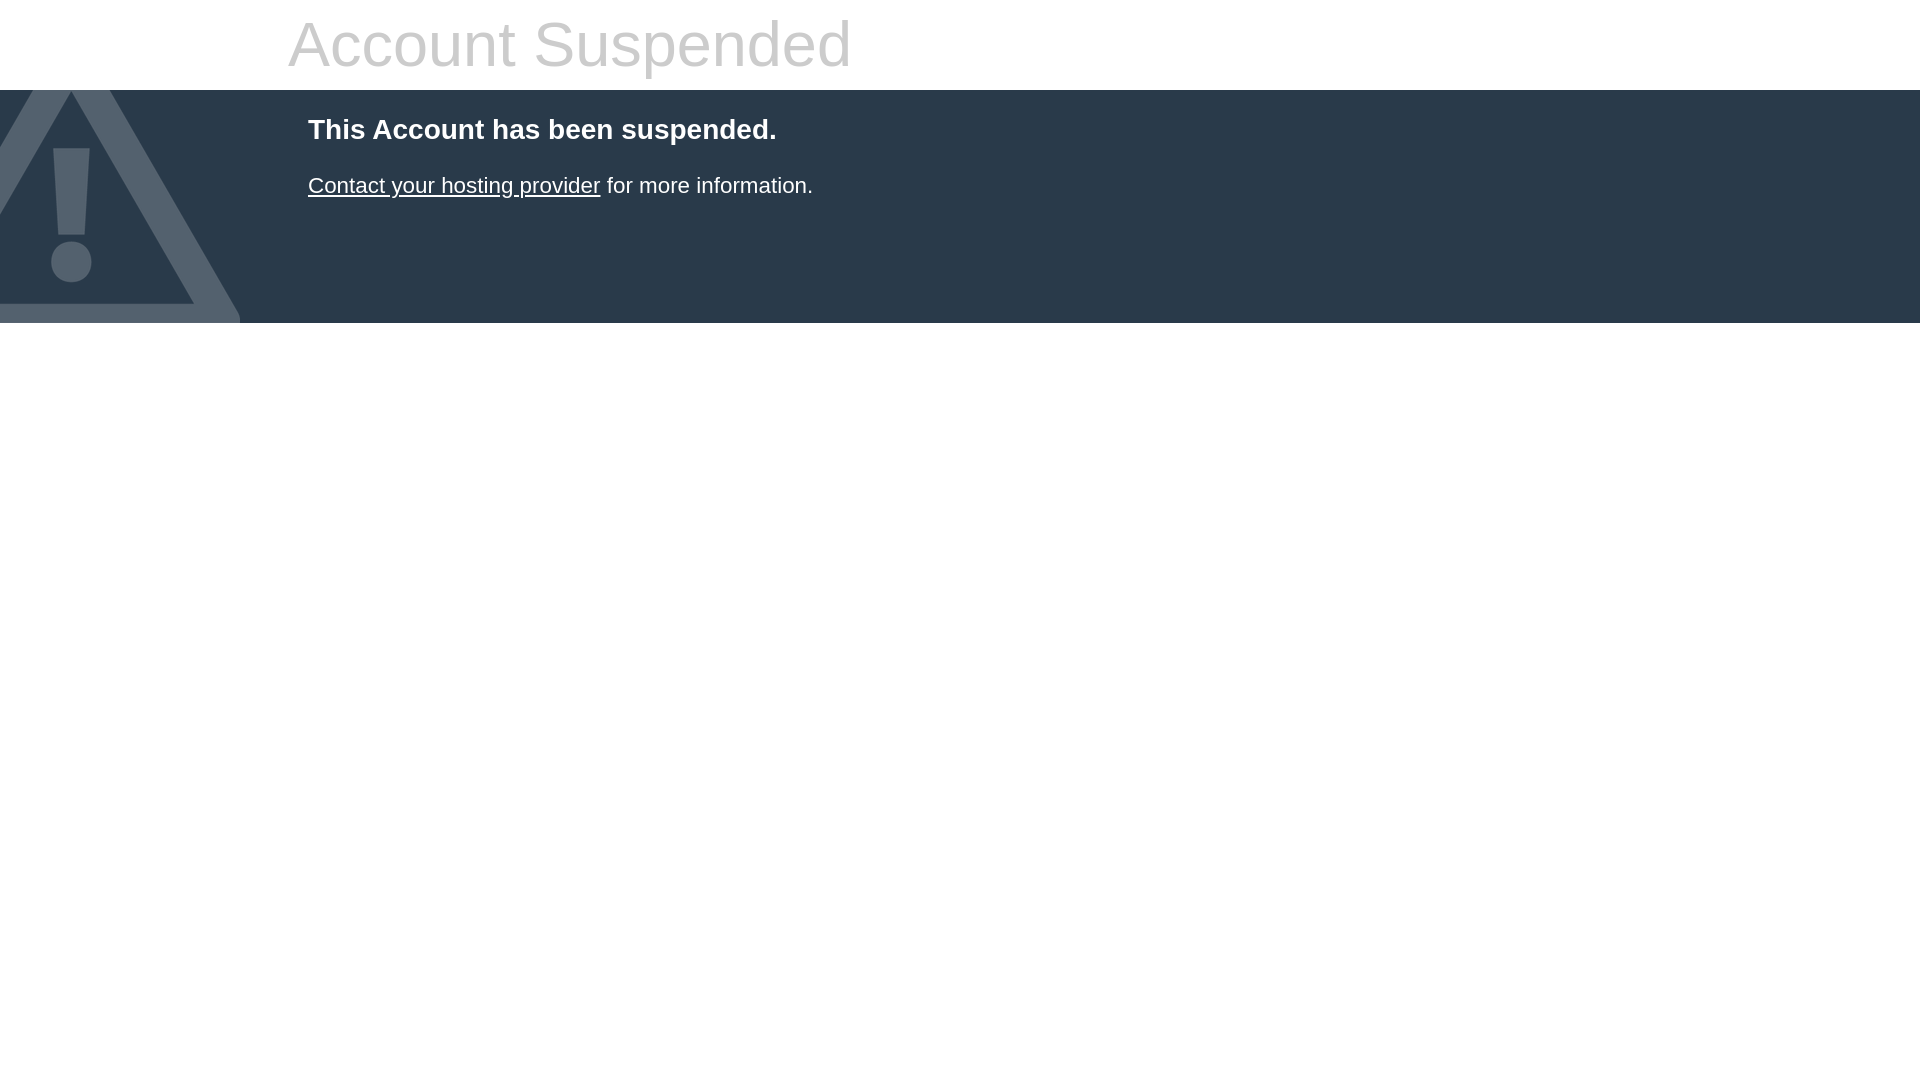 This screenshot has height=1080, width=1920. I want to click on Contact your hosting provider, so click(453, 184).